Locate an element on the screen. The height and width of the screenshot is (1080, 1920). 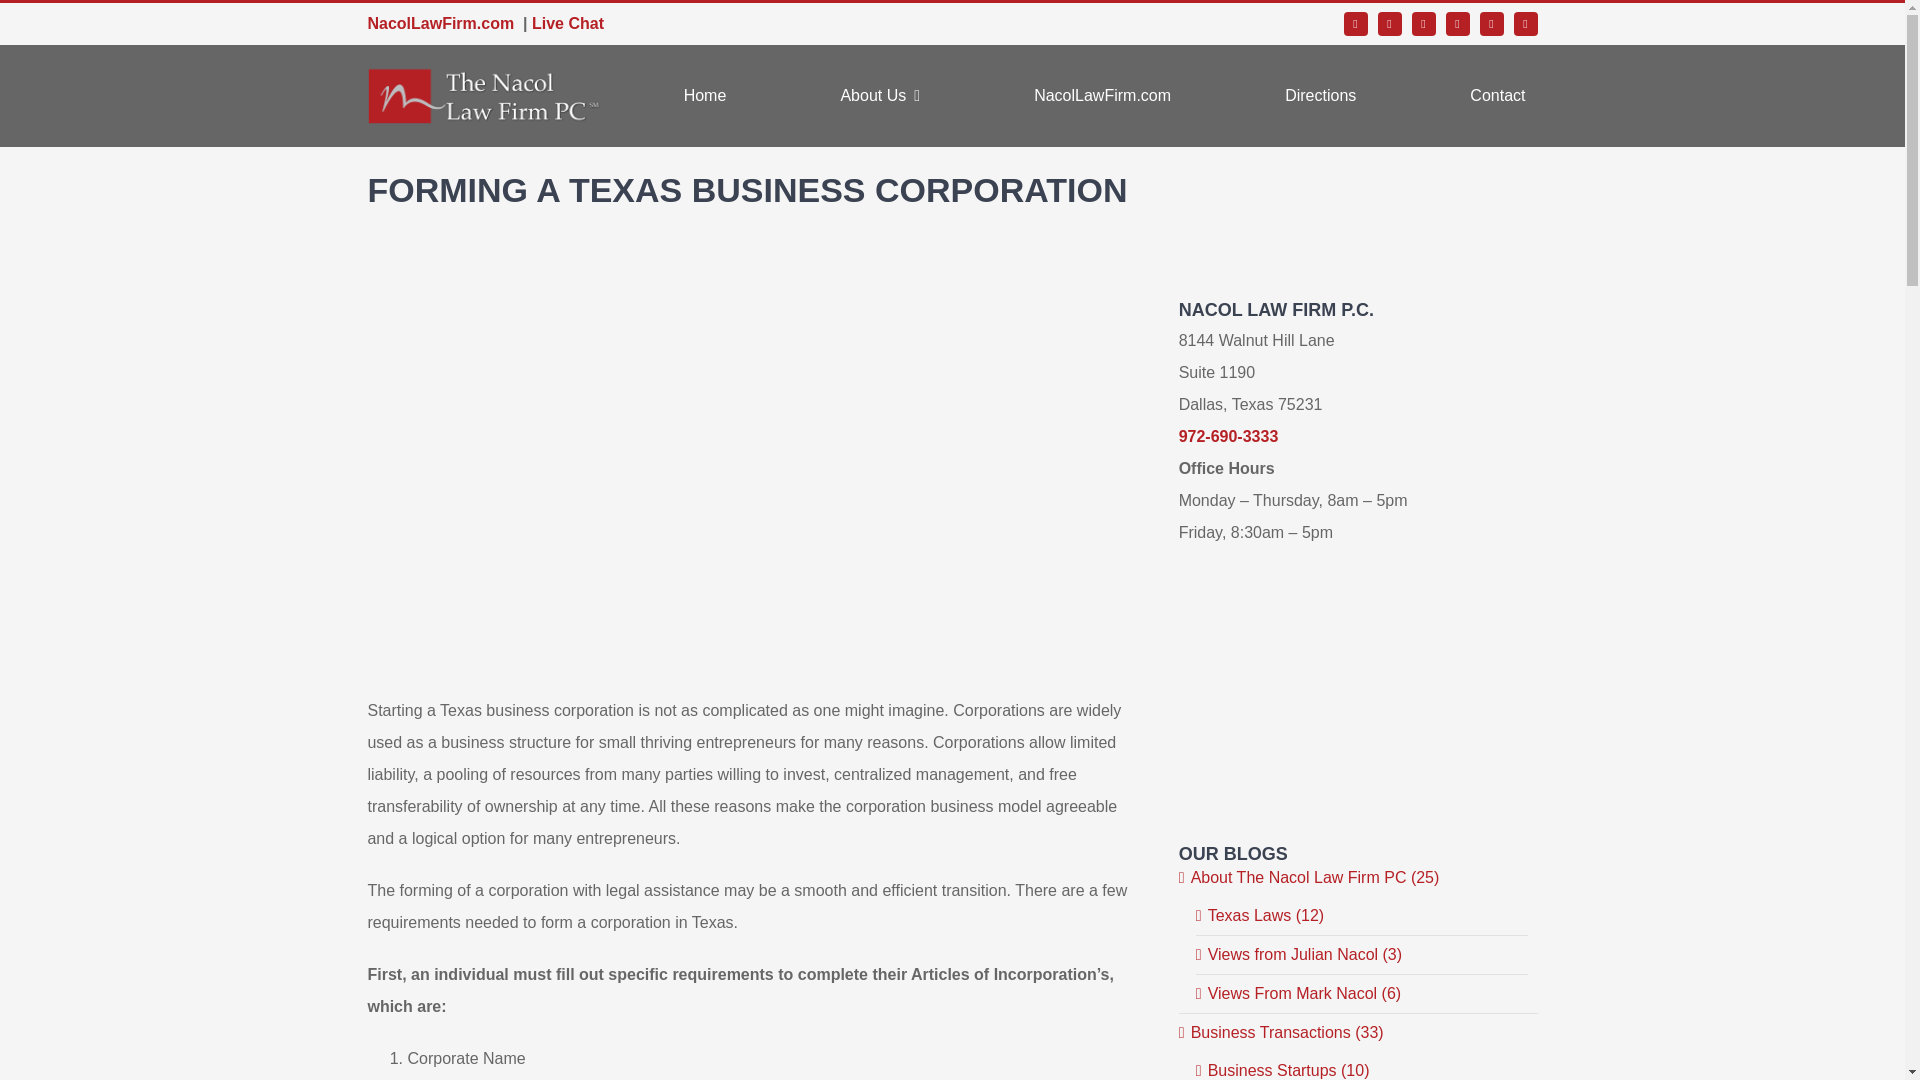
Twitter is located at coordinates (1390, 23).